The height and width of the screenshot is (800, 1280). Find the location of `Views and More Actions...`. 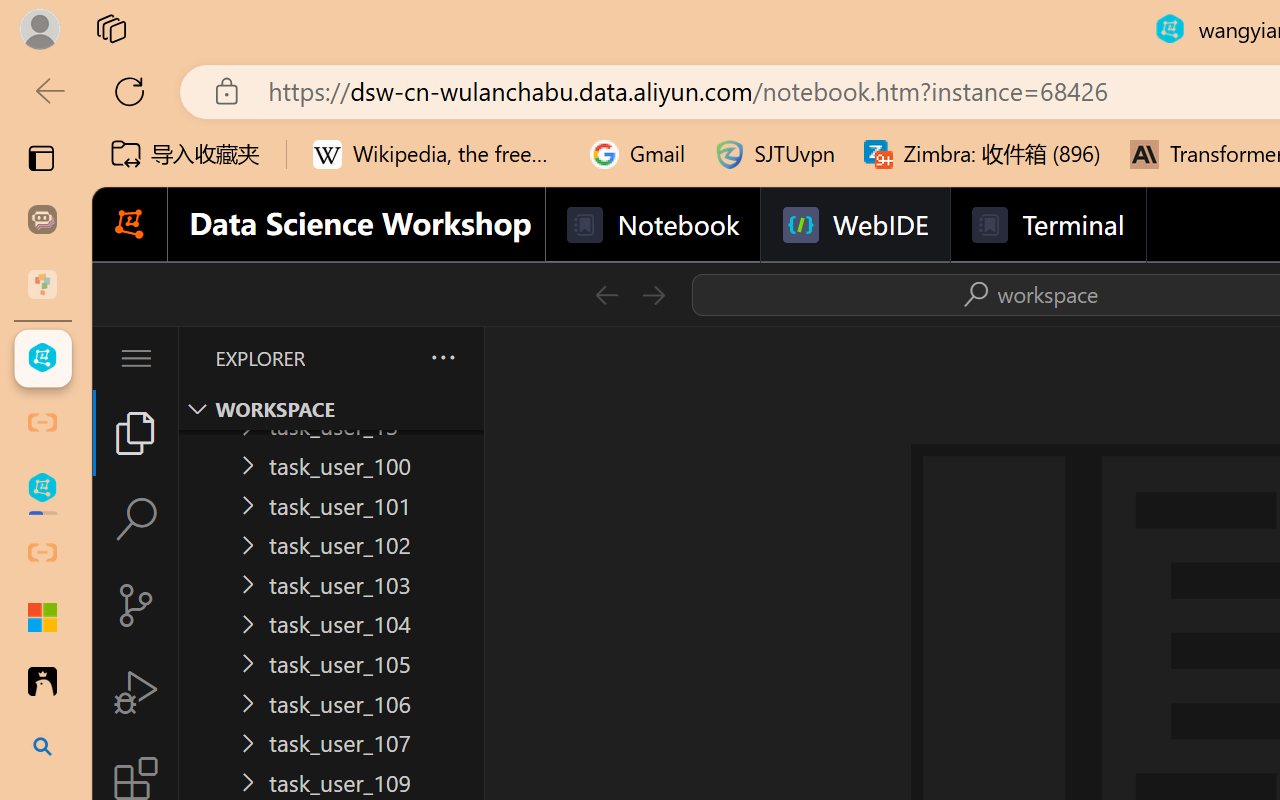

Views and More Actions... is located at coordinates (442, 357).